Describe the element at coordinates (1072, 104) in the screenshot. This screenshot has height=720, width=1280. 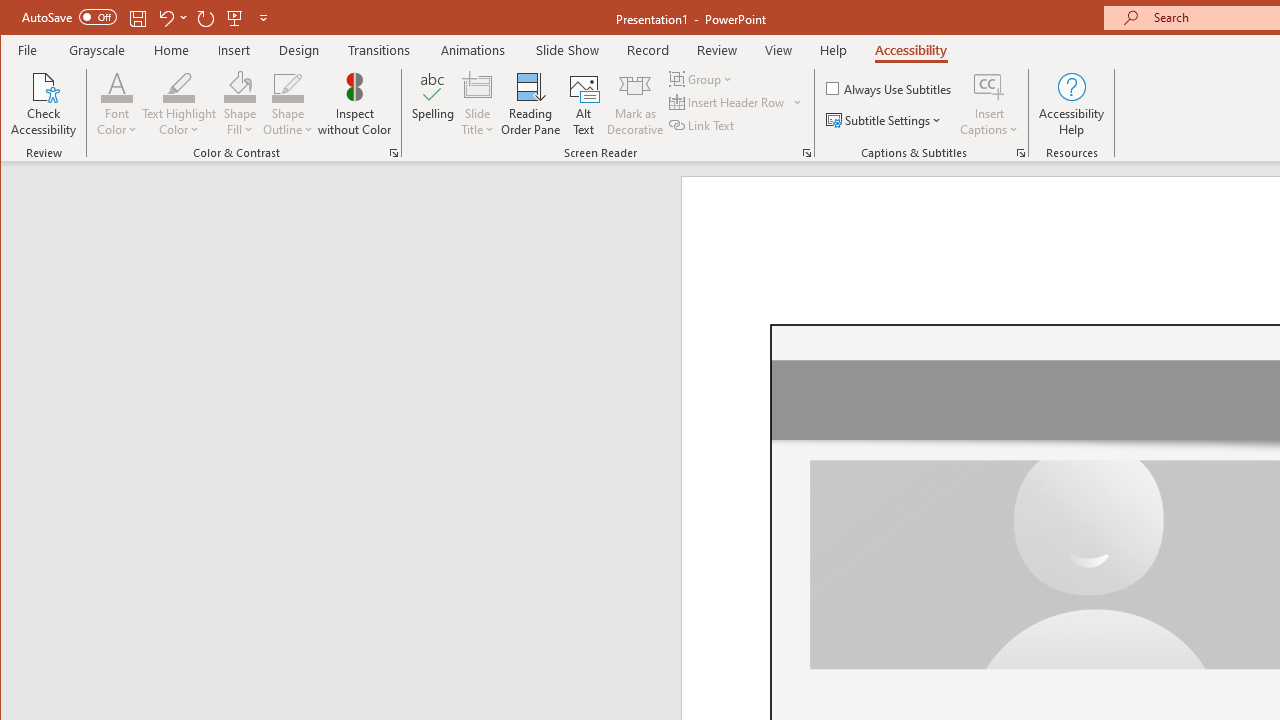
I see `Accessibility Help` at that location.